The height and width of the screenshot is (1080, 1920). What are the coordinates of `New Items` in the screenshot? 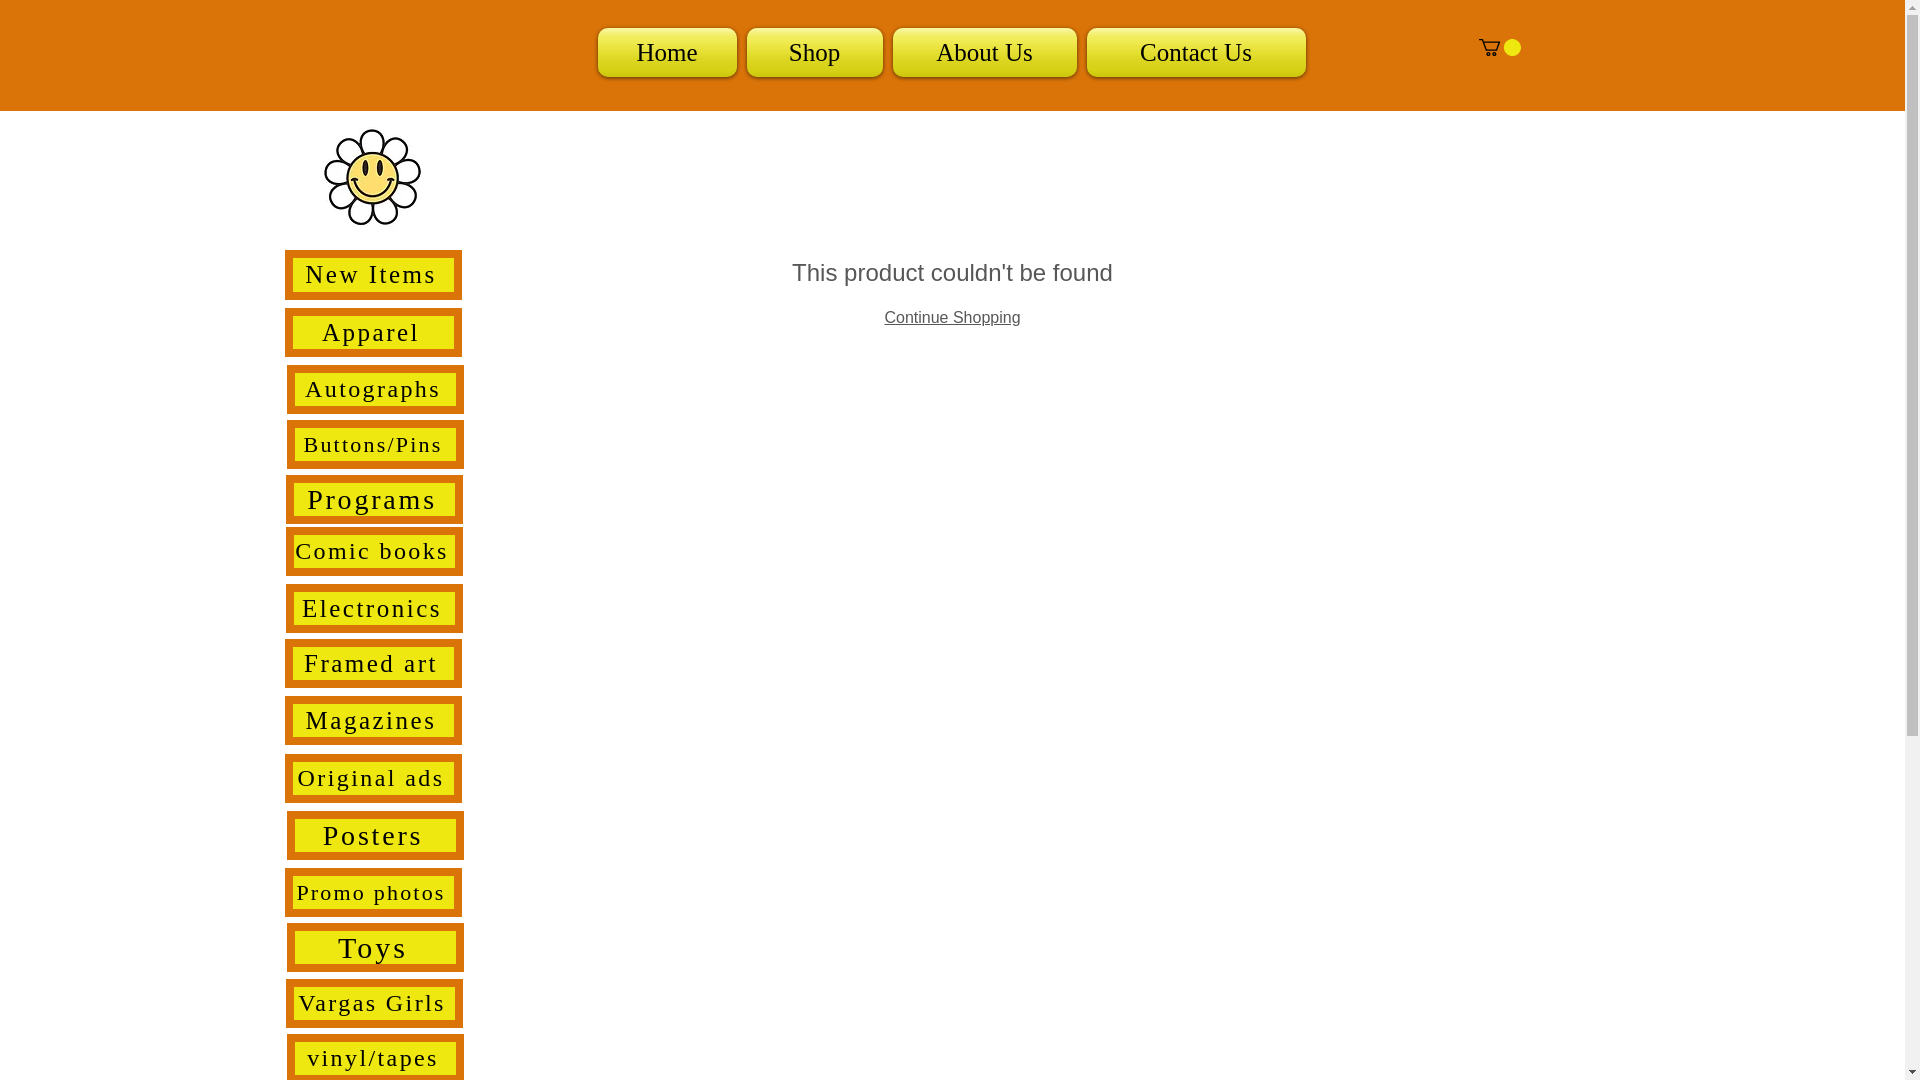 It's located at (372, 274).